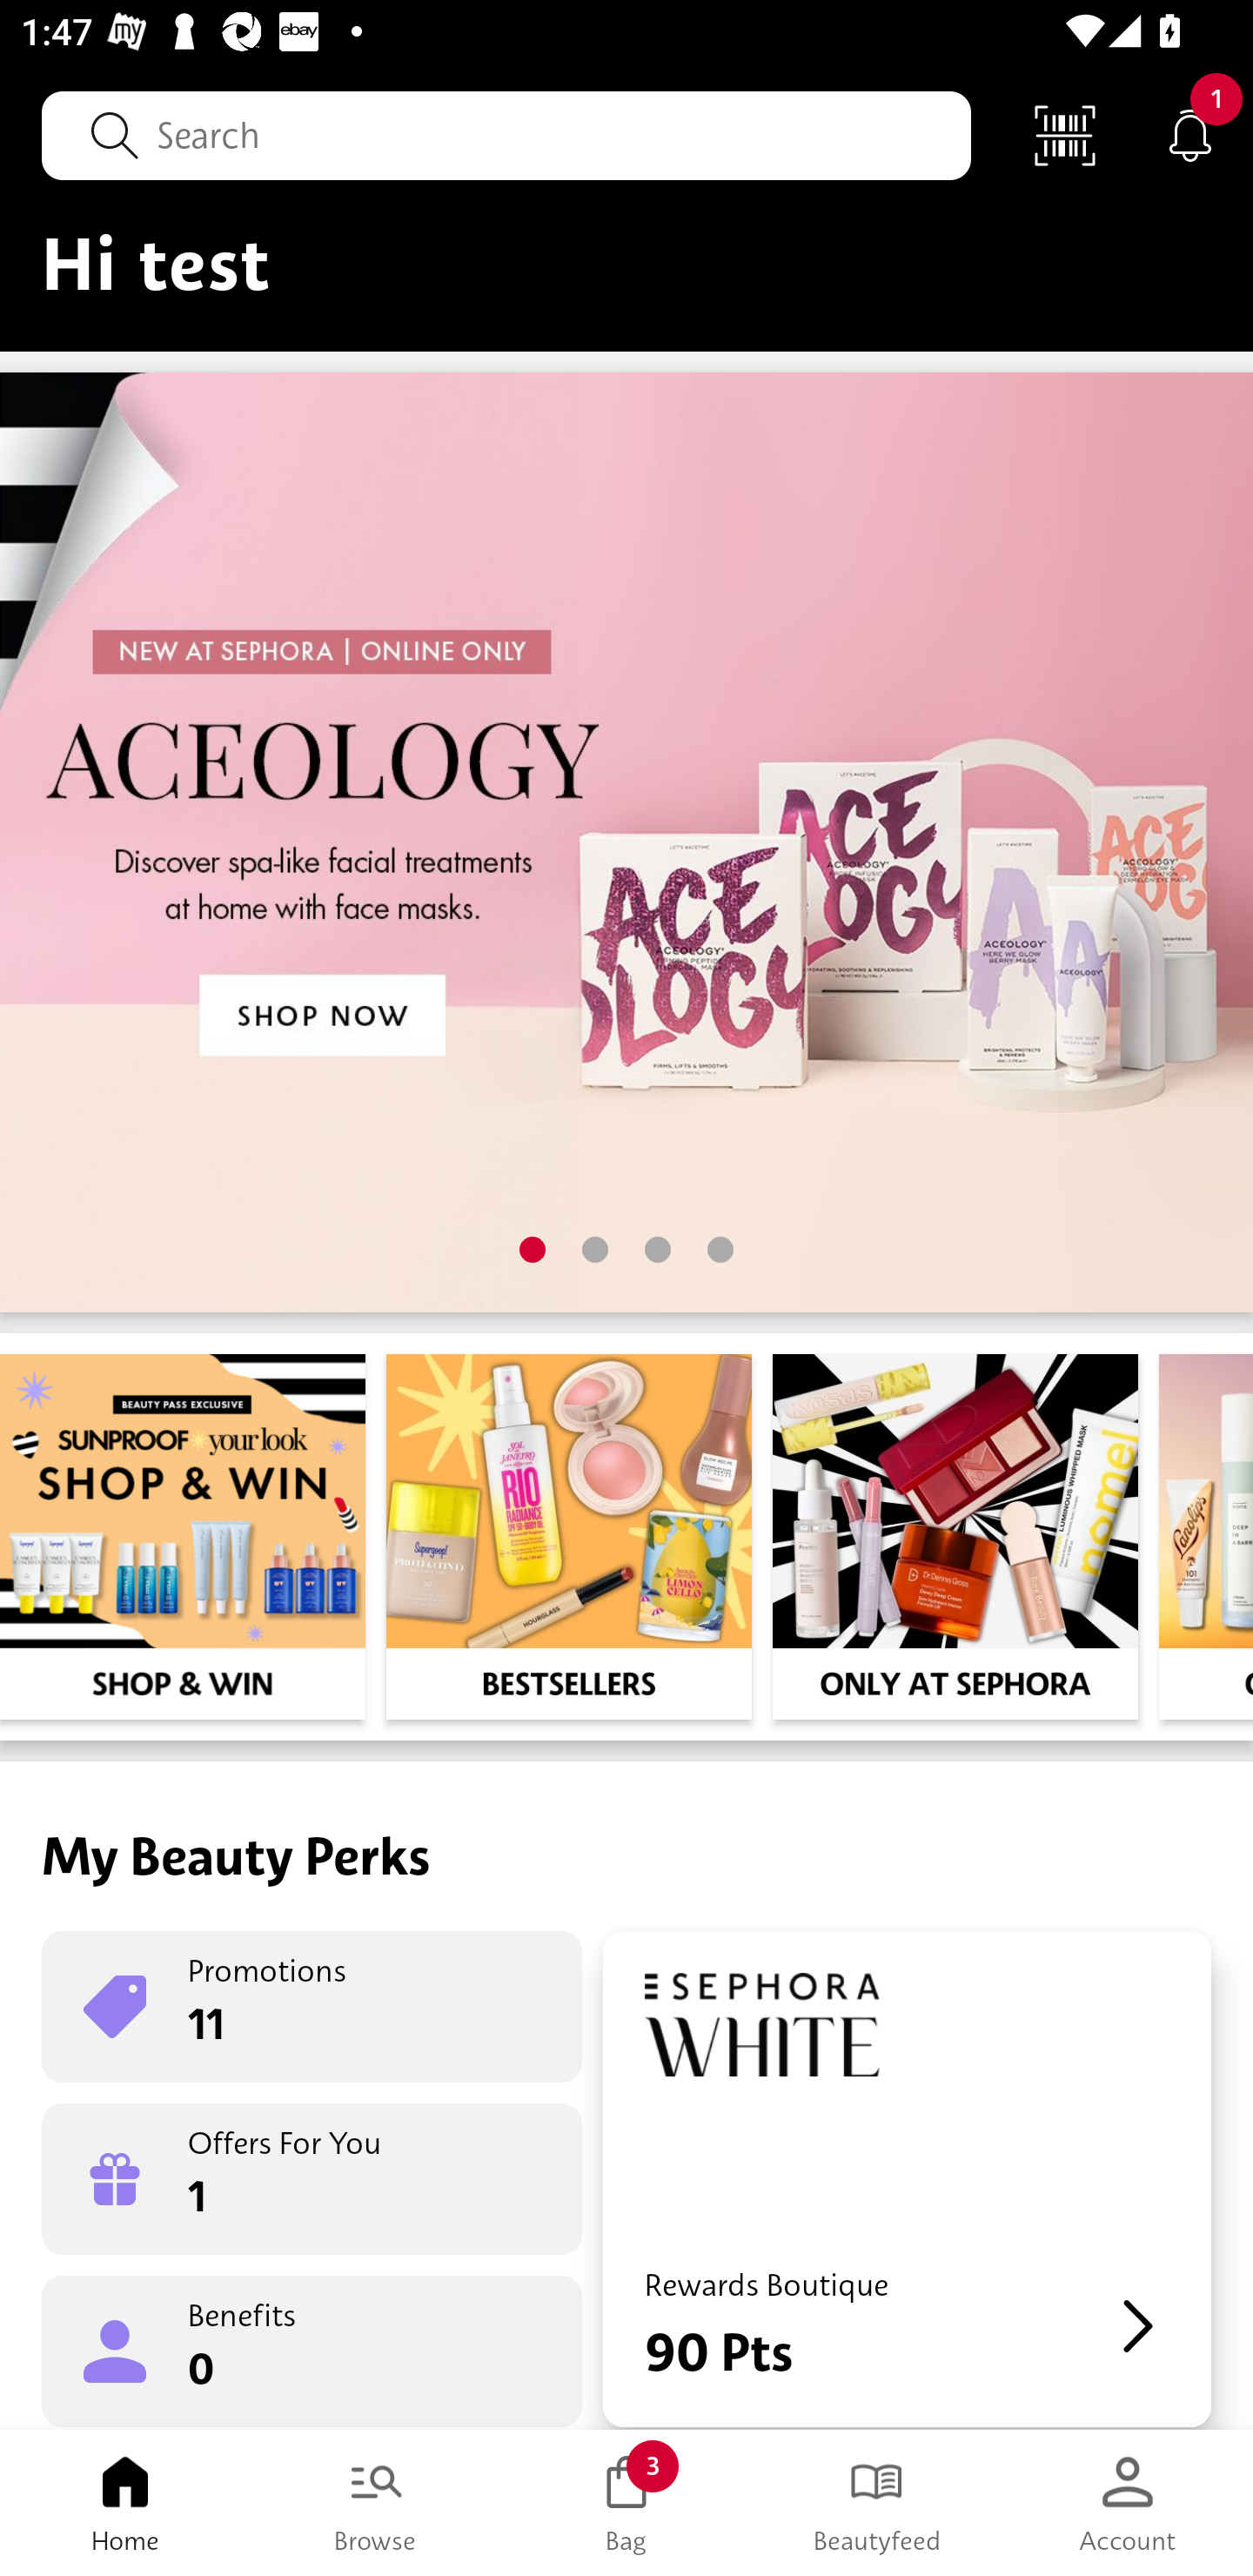 This screenshot has width=1253, height=2576. Describe the element at coordinates (506, 135) in the screenshot. I see `Search` at that location.